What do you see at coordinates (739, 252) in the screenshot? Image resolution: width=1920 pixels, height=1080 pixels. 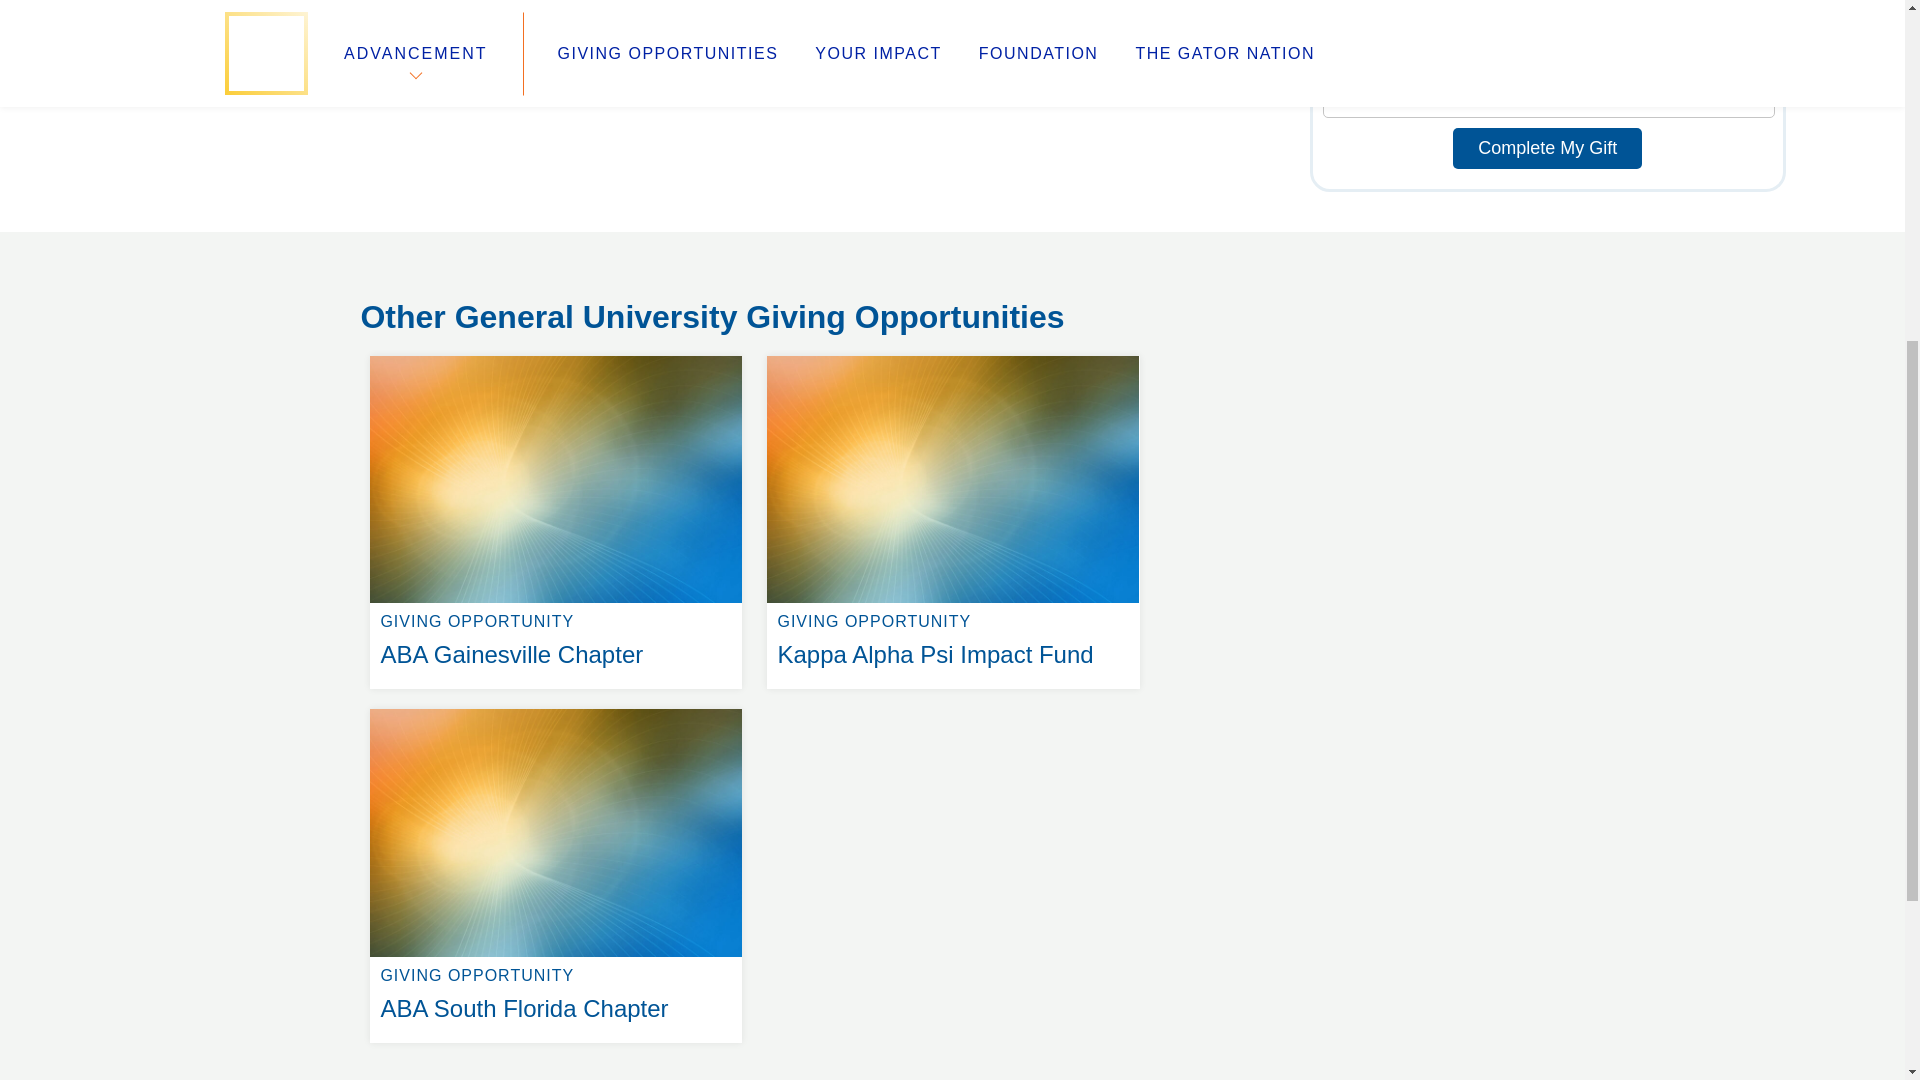 I see `Join Our Team` at bounding box center [739, 252].